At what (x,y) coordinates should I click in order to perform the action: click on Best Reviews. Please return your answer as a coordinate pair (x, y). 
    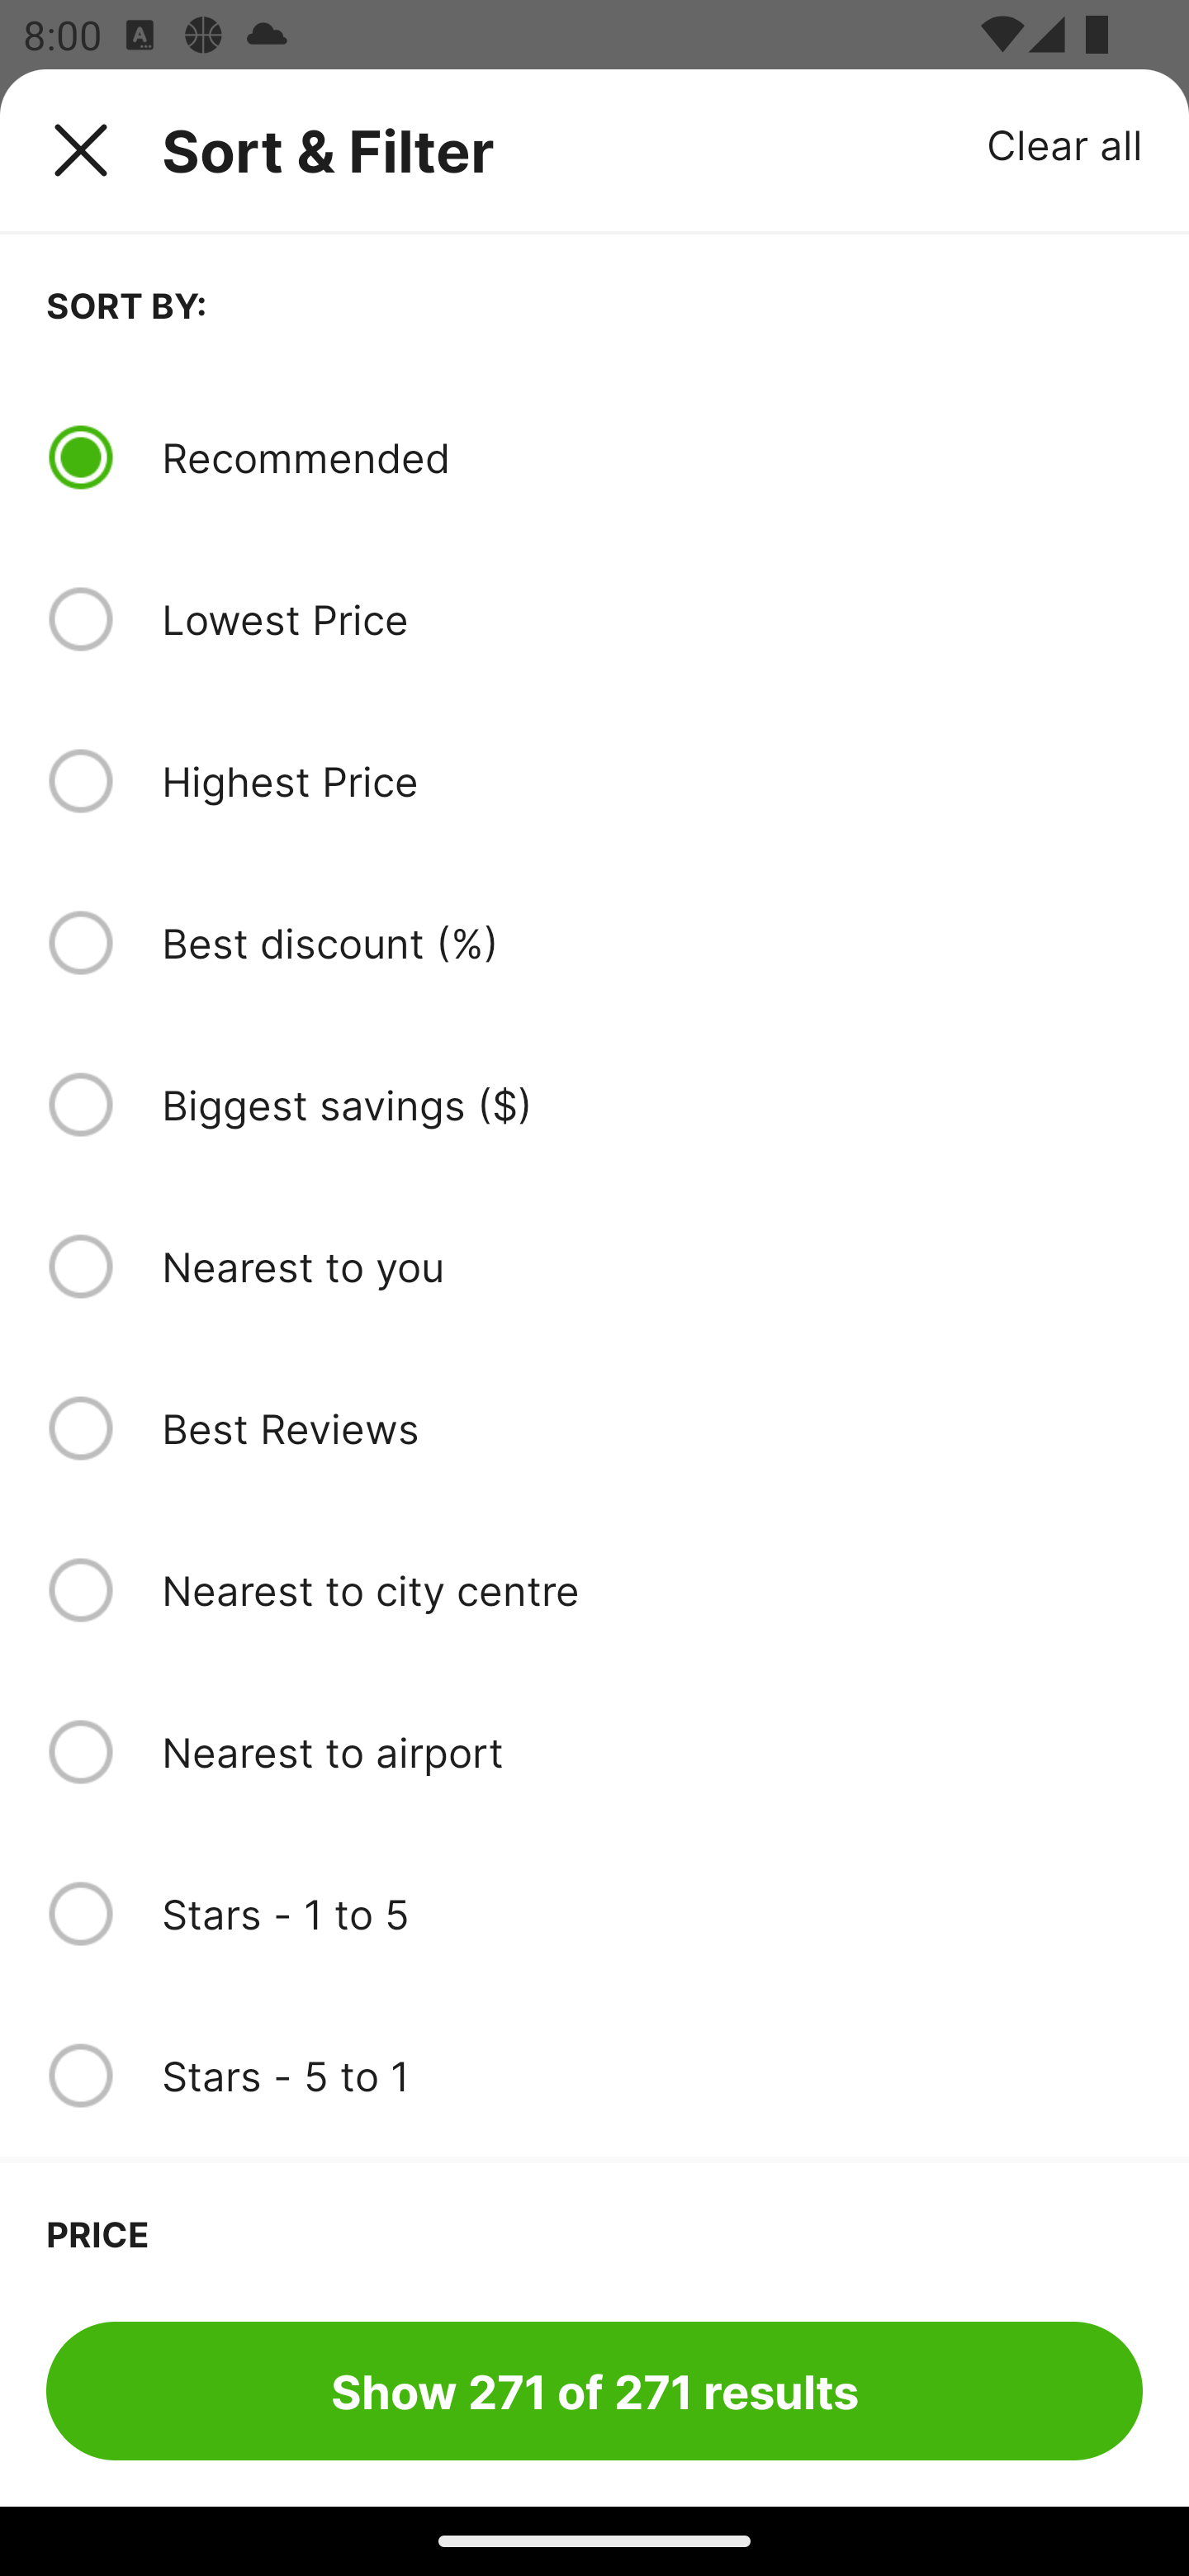
    Looking at the image, I should click on (651, 1428).